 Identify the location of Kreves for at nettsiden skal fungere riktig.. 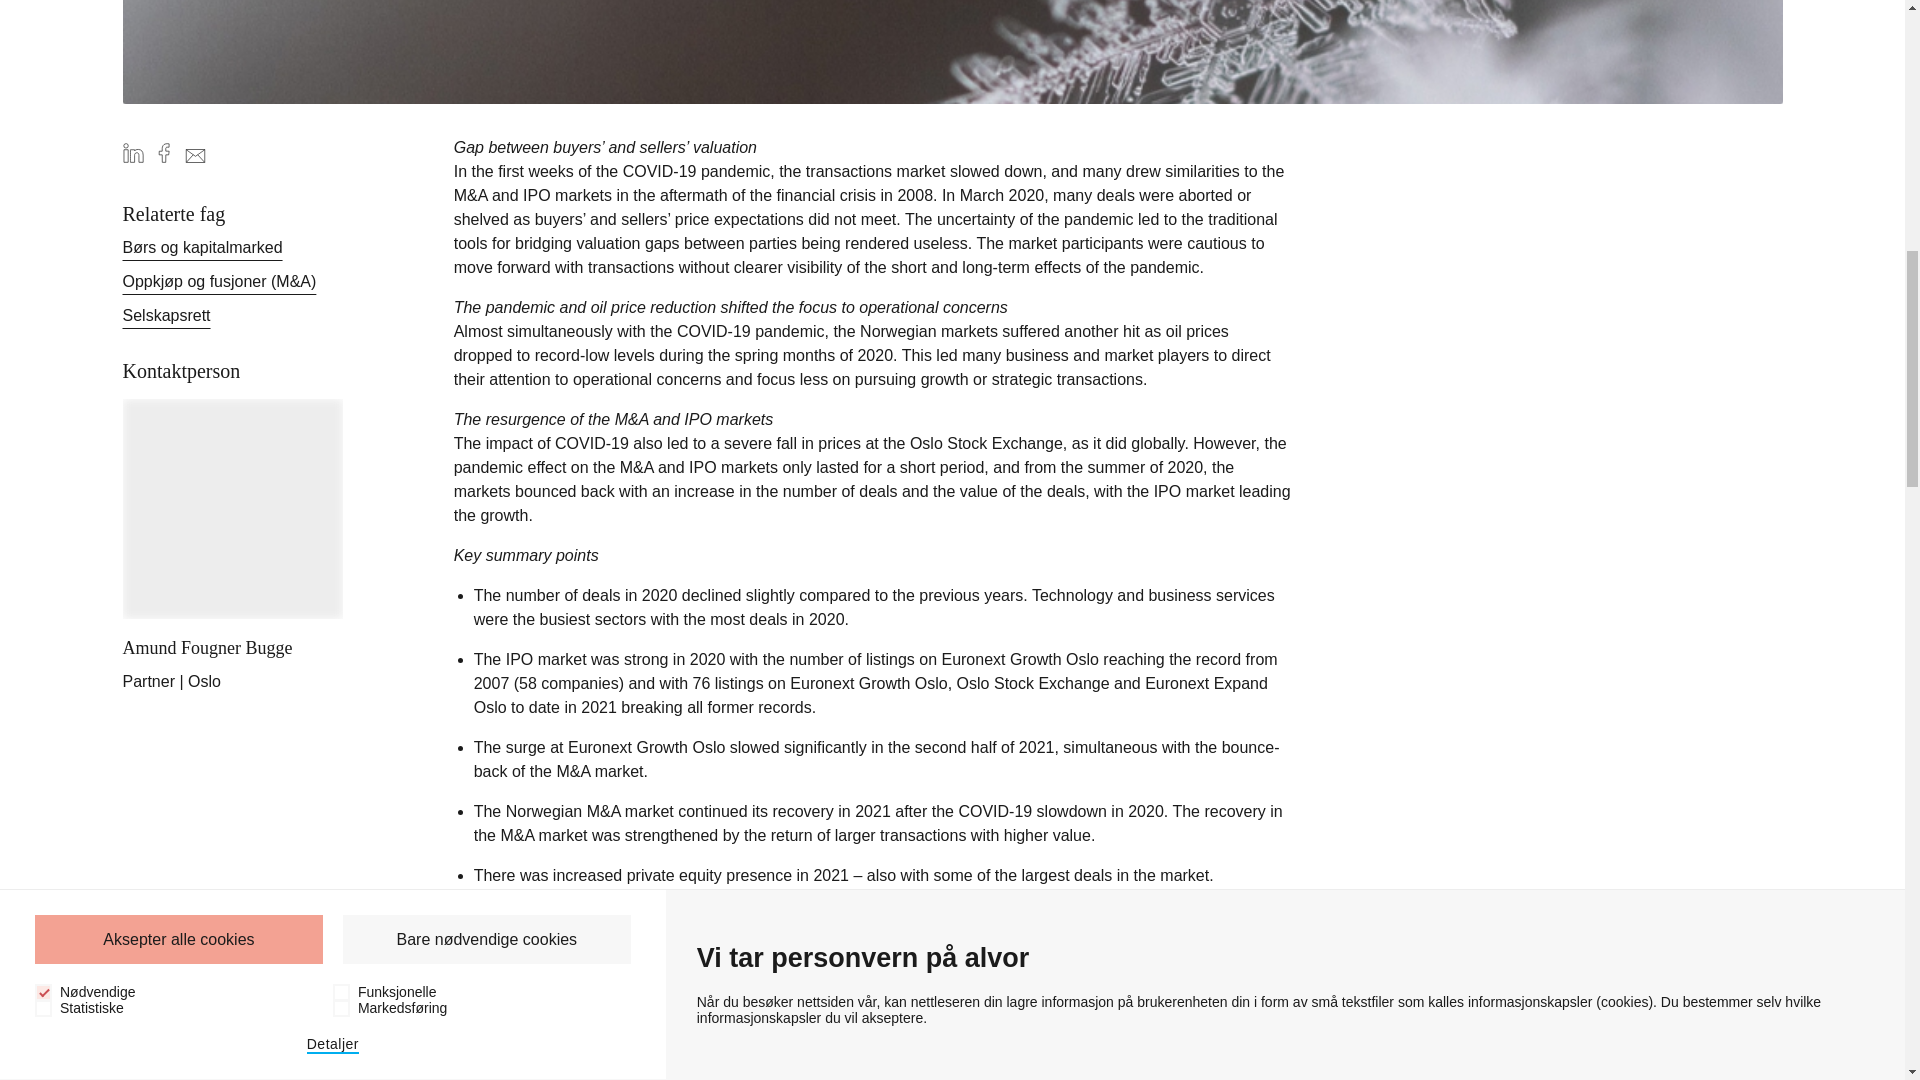
(68, 358).